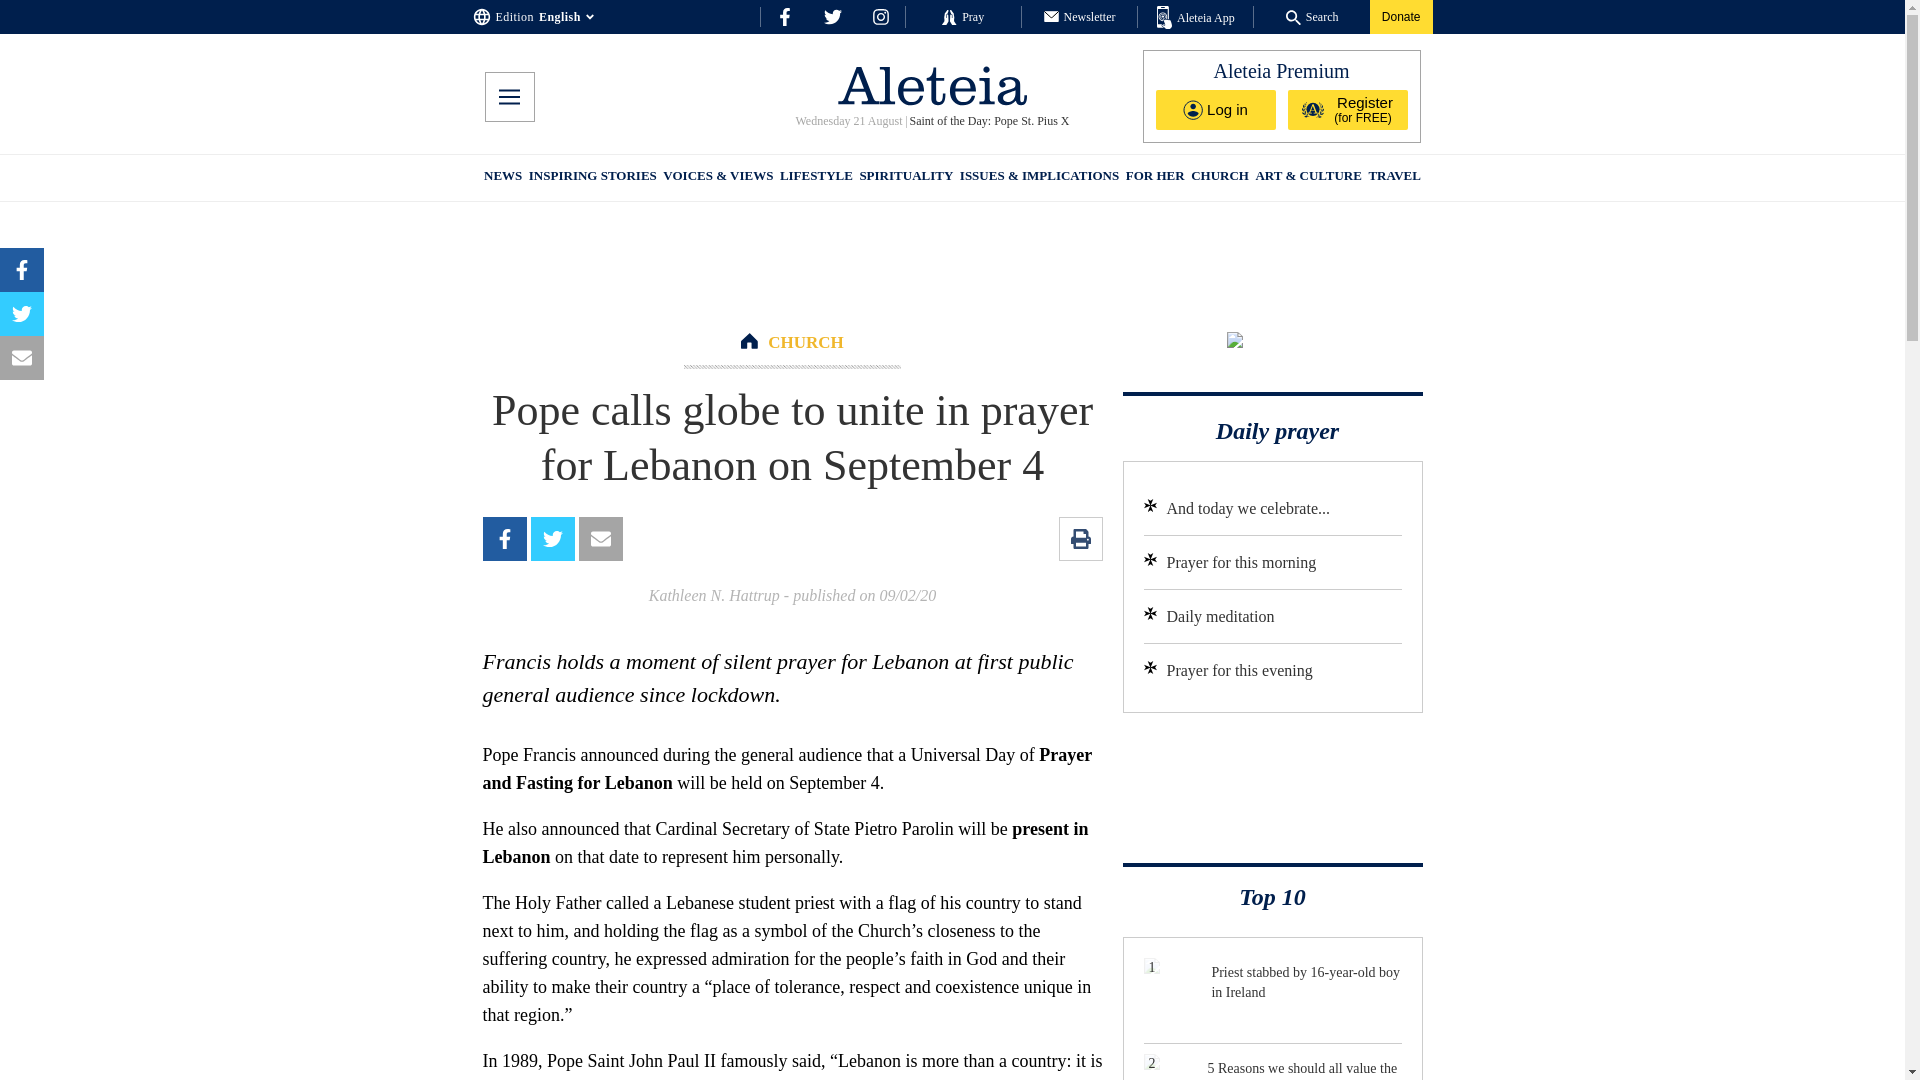  I want to click on Search, so click(1312, 16).